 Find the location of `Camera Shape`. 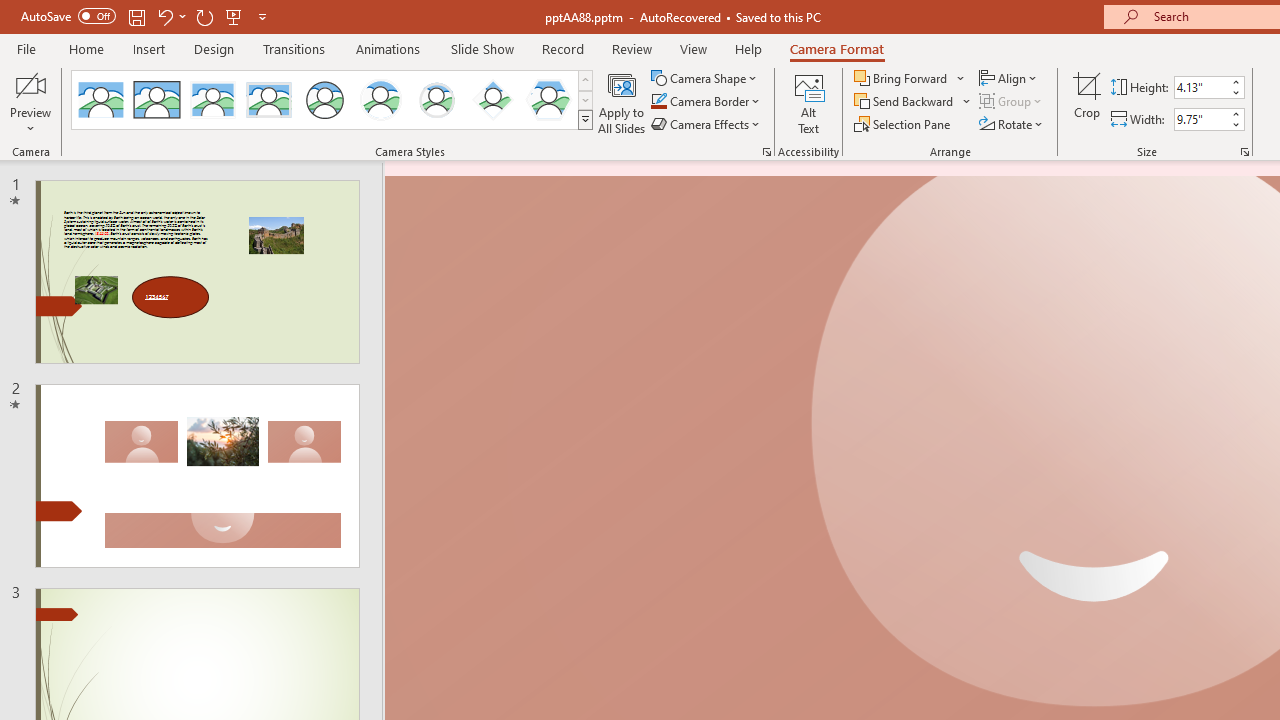

Camera Shape is located at coordinates (706, 78).